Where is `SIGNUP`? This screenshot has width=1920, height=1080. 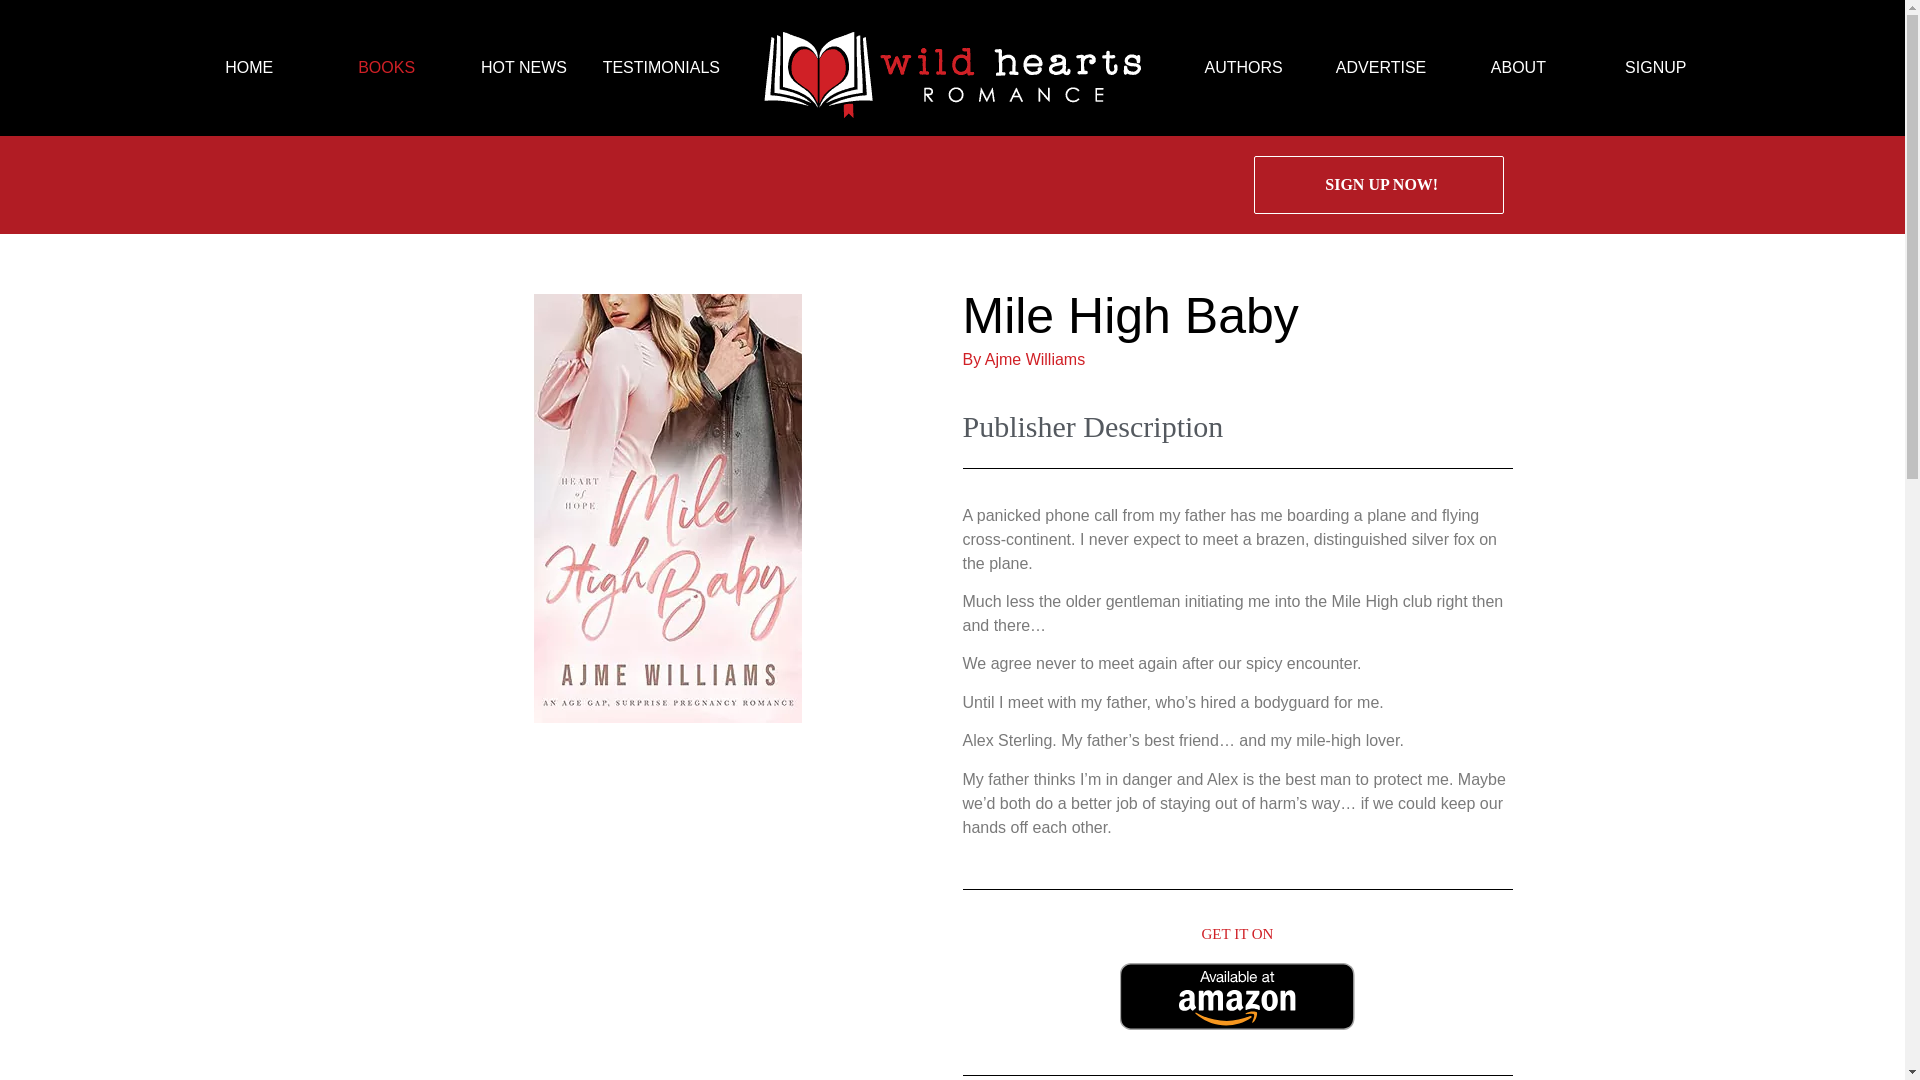 SIGNUP is located at coordinates (1654, 67).